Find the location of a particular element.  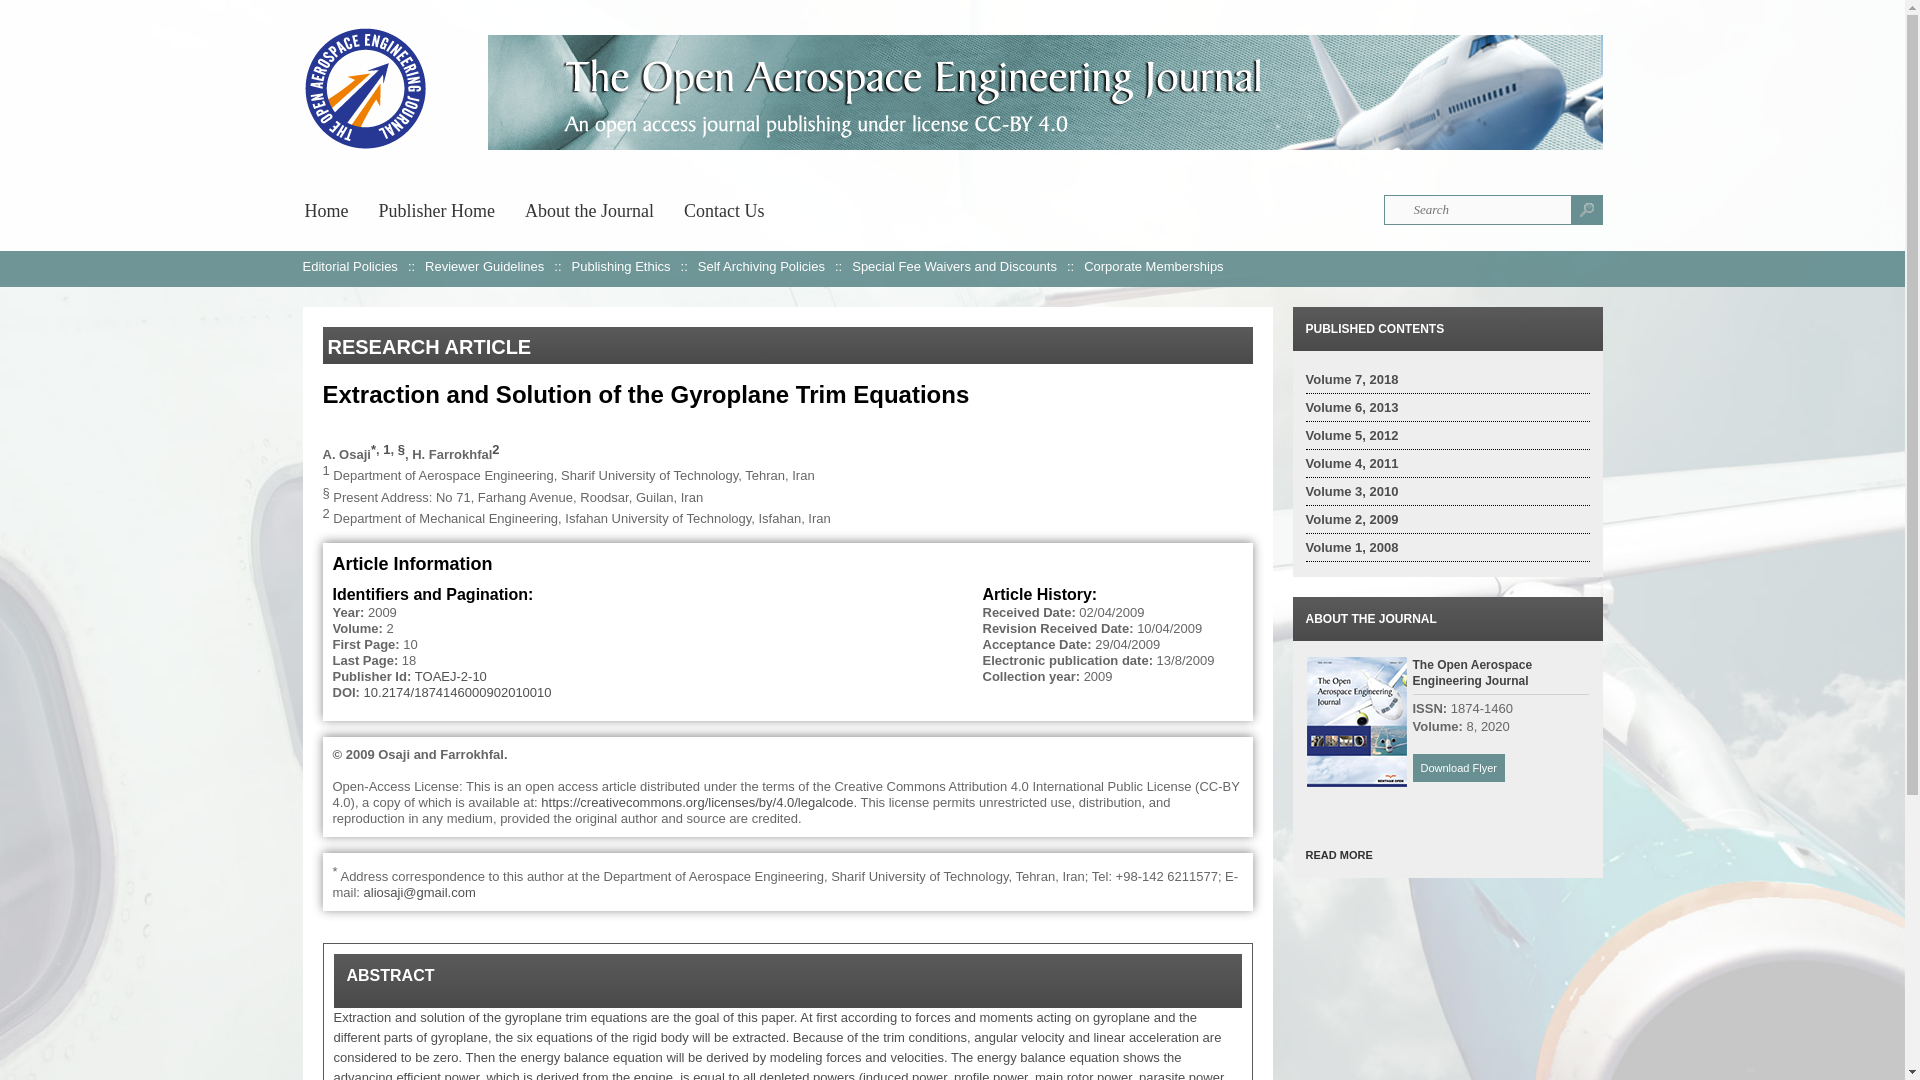

Publisher Home is located at coordinates (436, 208).